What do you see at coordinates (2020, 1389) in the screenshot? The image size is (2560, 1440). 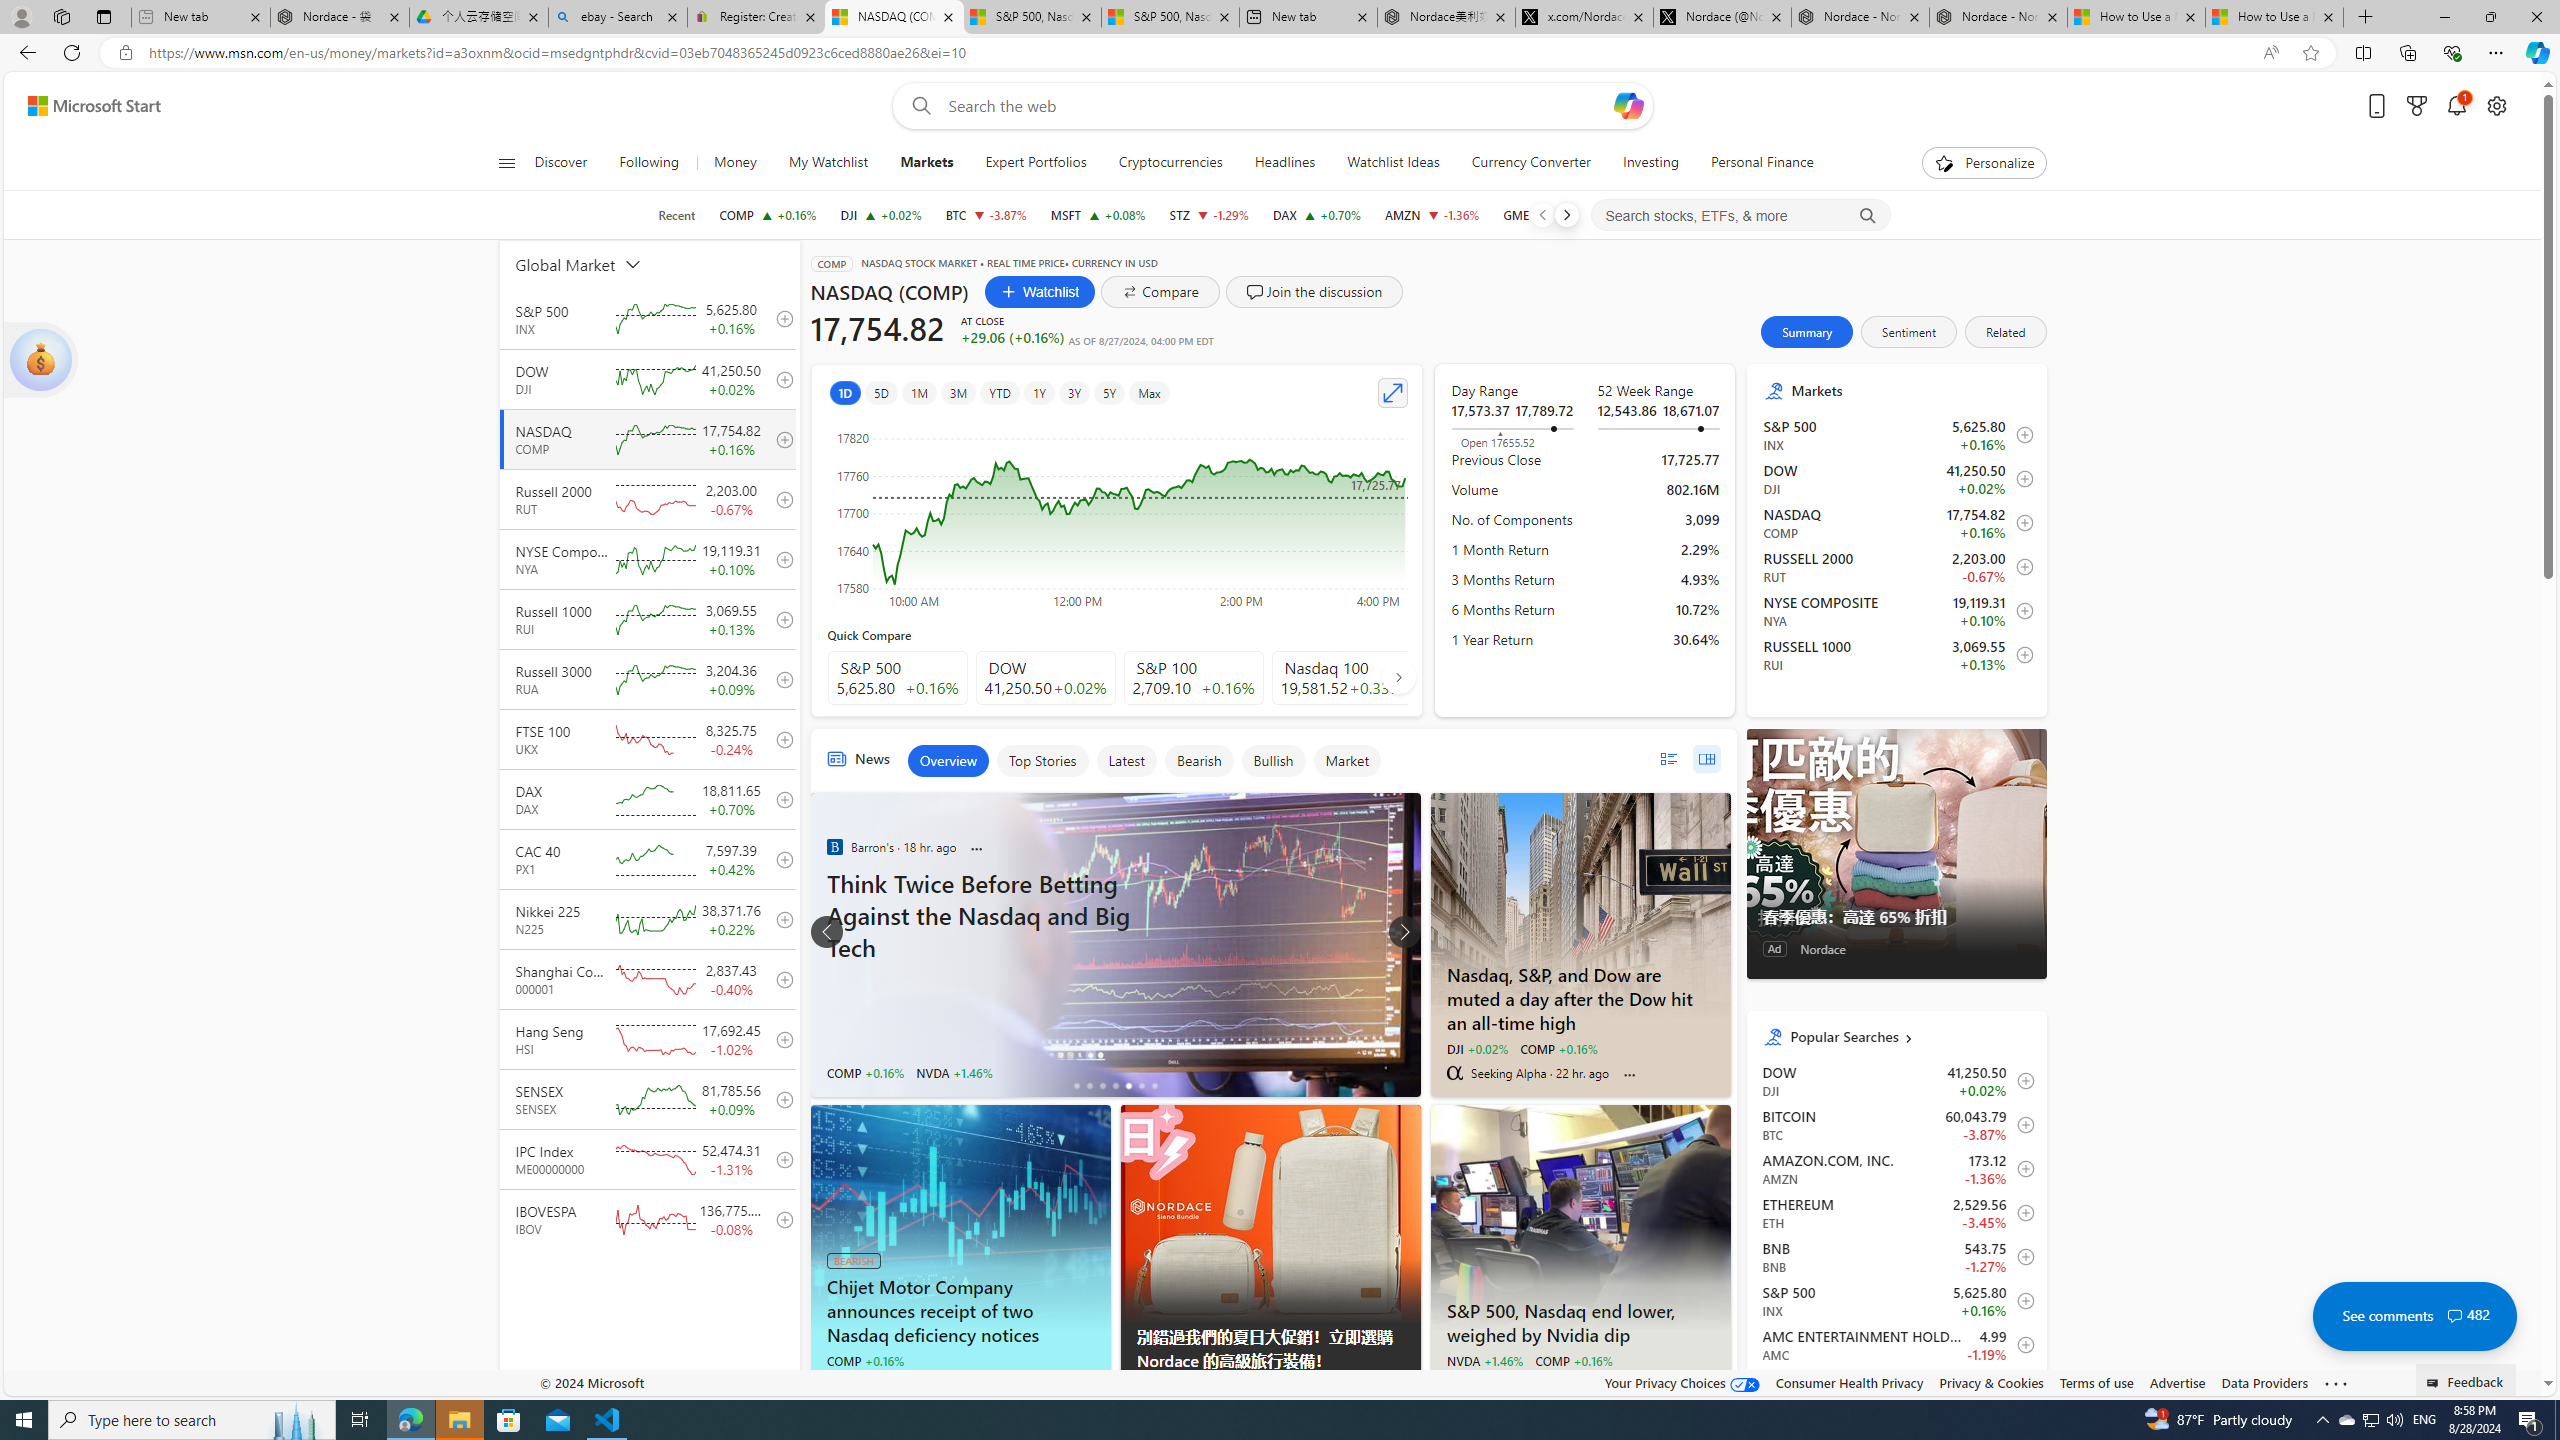 I see `Class: notInWatclistIcon-DS-EntryPoint1-6 lightTheme` at bounding box center [2020, 1389].